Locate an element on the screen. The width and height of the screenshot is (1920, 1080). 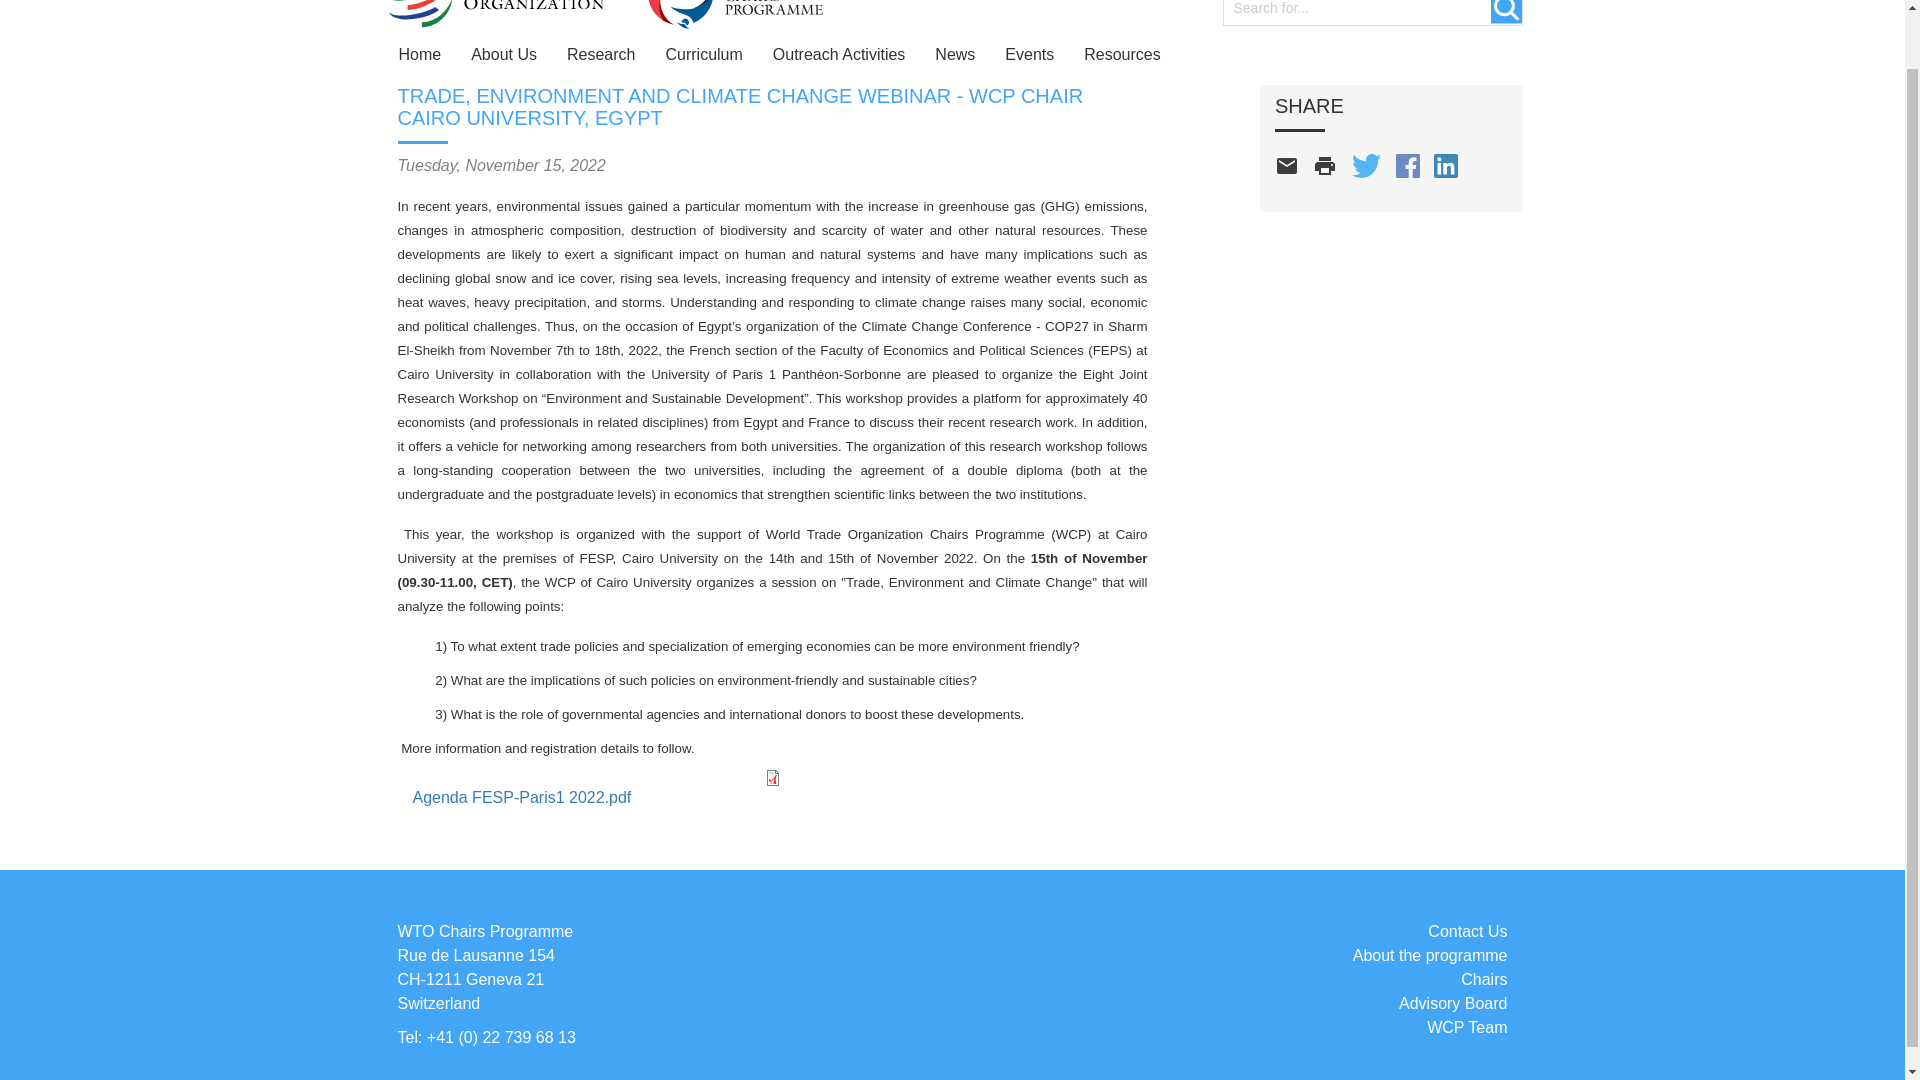
Outreach Activities is located at coordinates (840, 54).